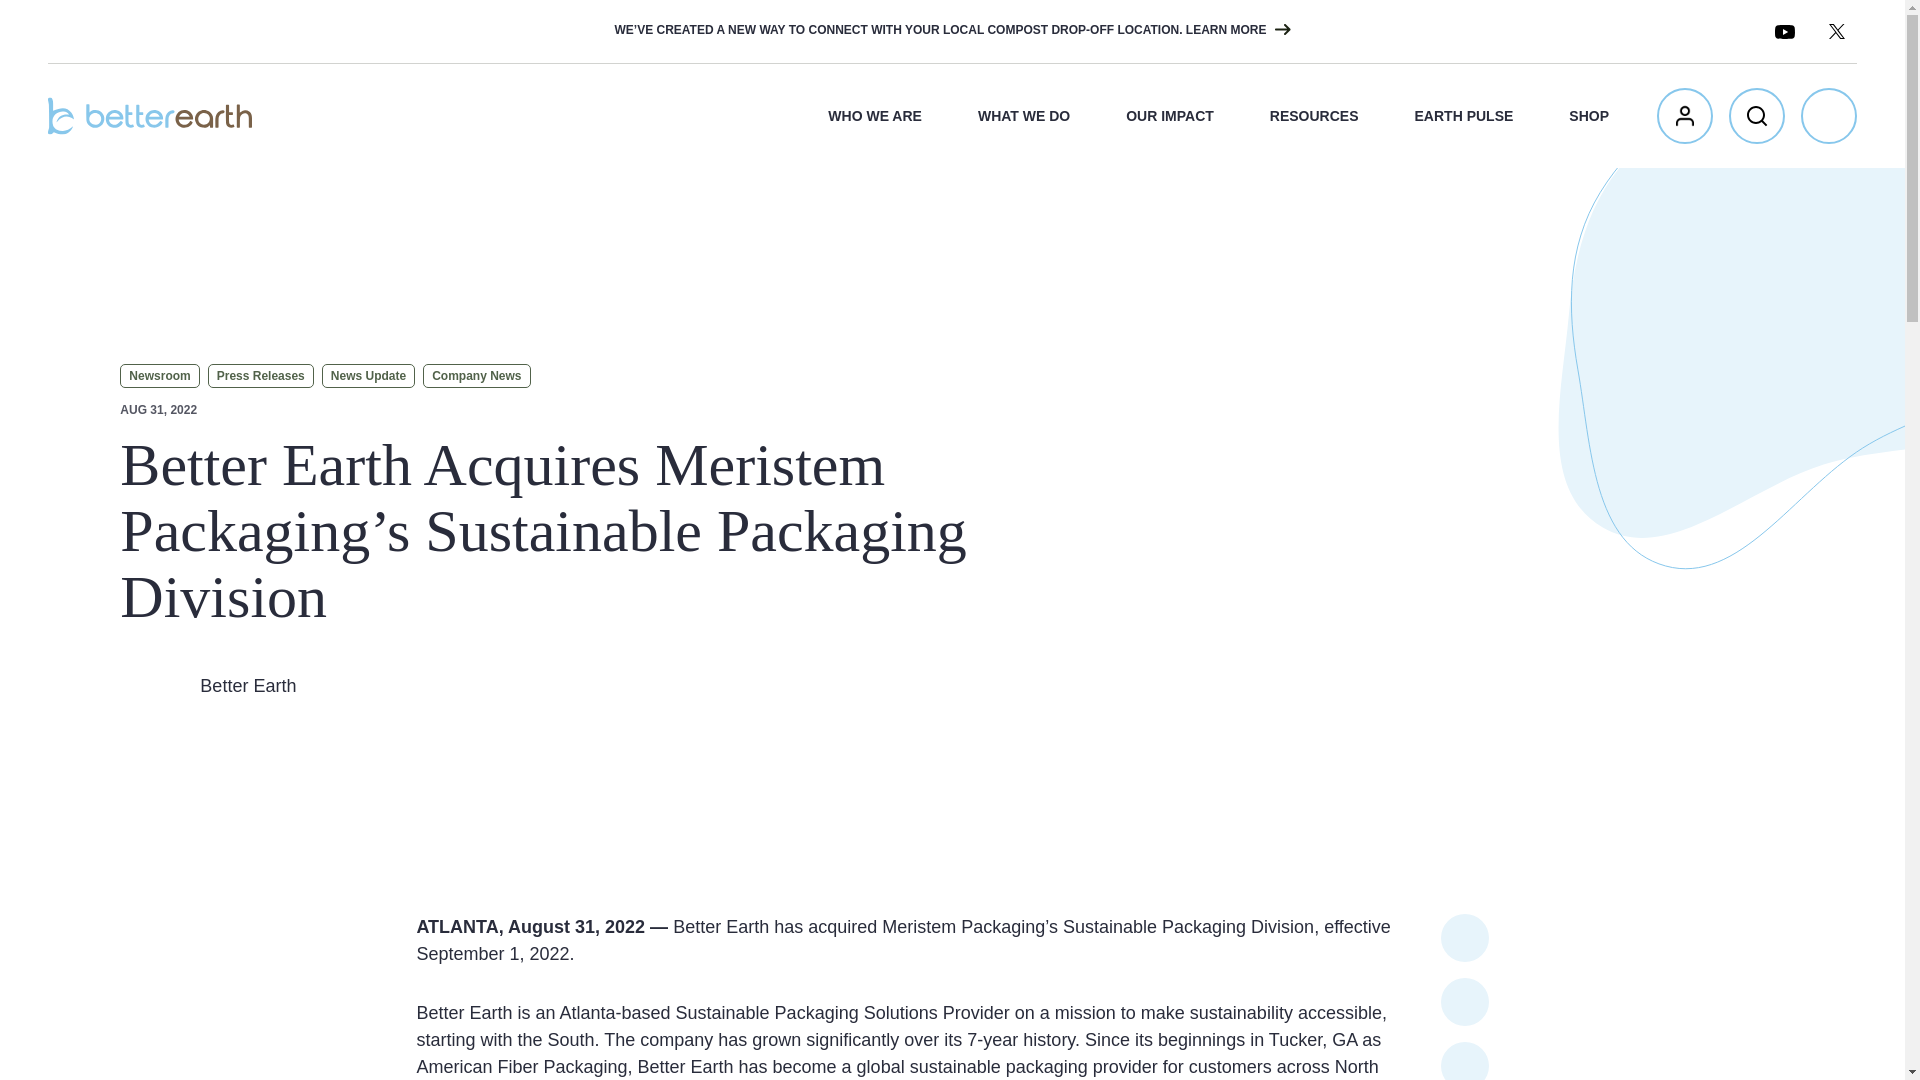  Describe the element at coordinates (874, 116) in the screenshot. I see `WHO WE ARE` at that location.